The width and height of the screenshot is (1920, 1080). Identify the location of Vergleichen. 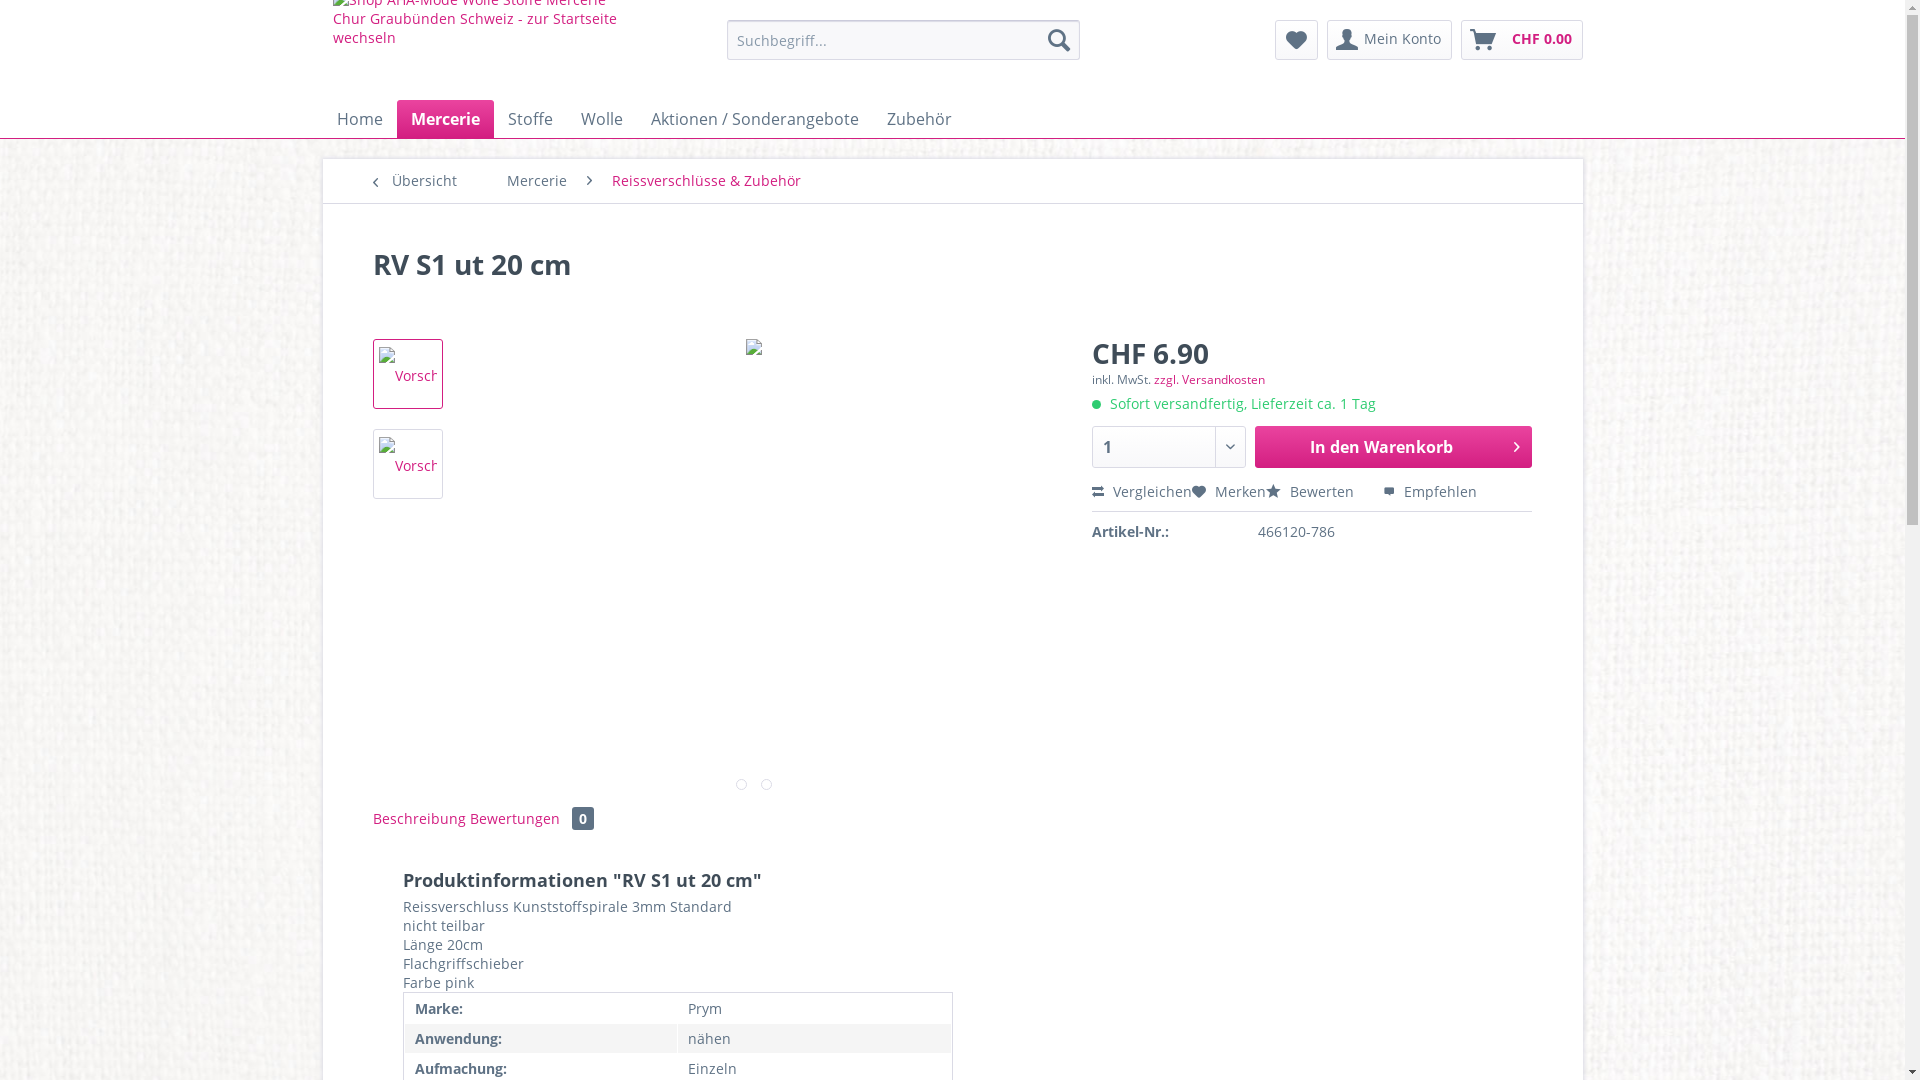
(1142, 492).